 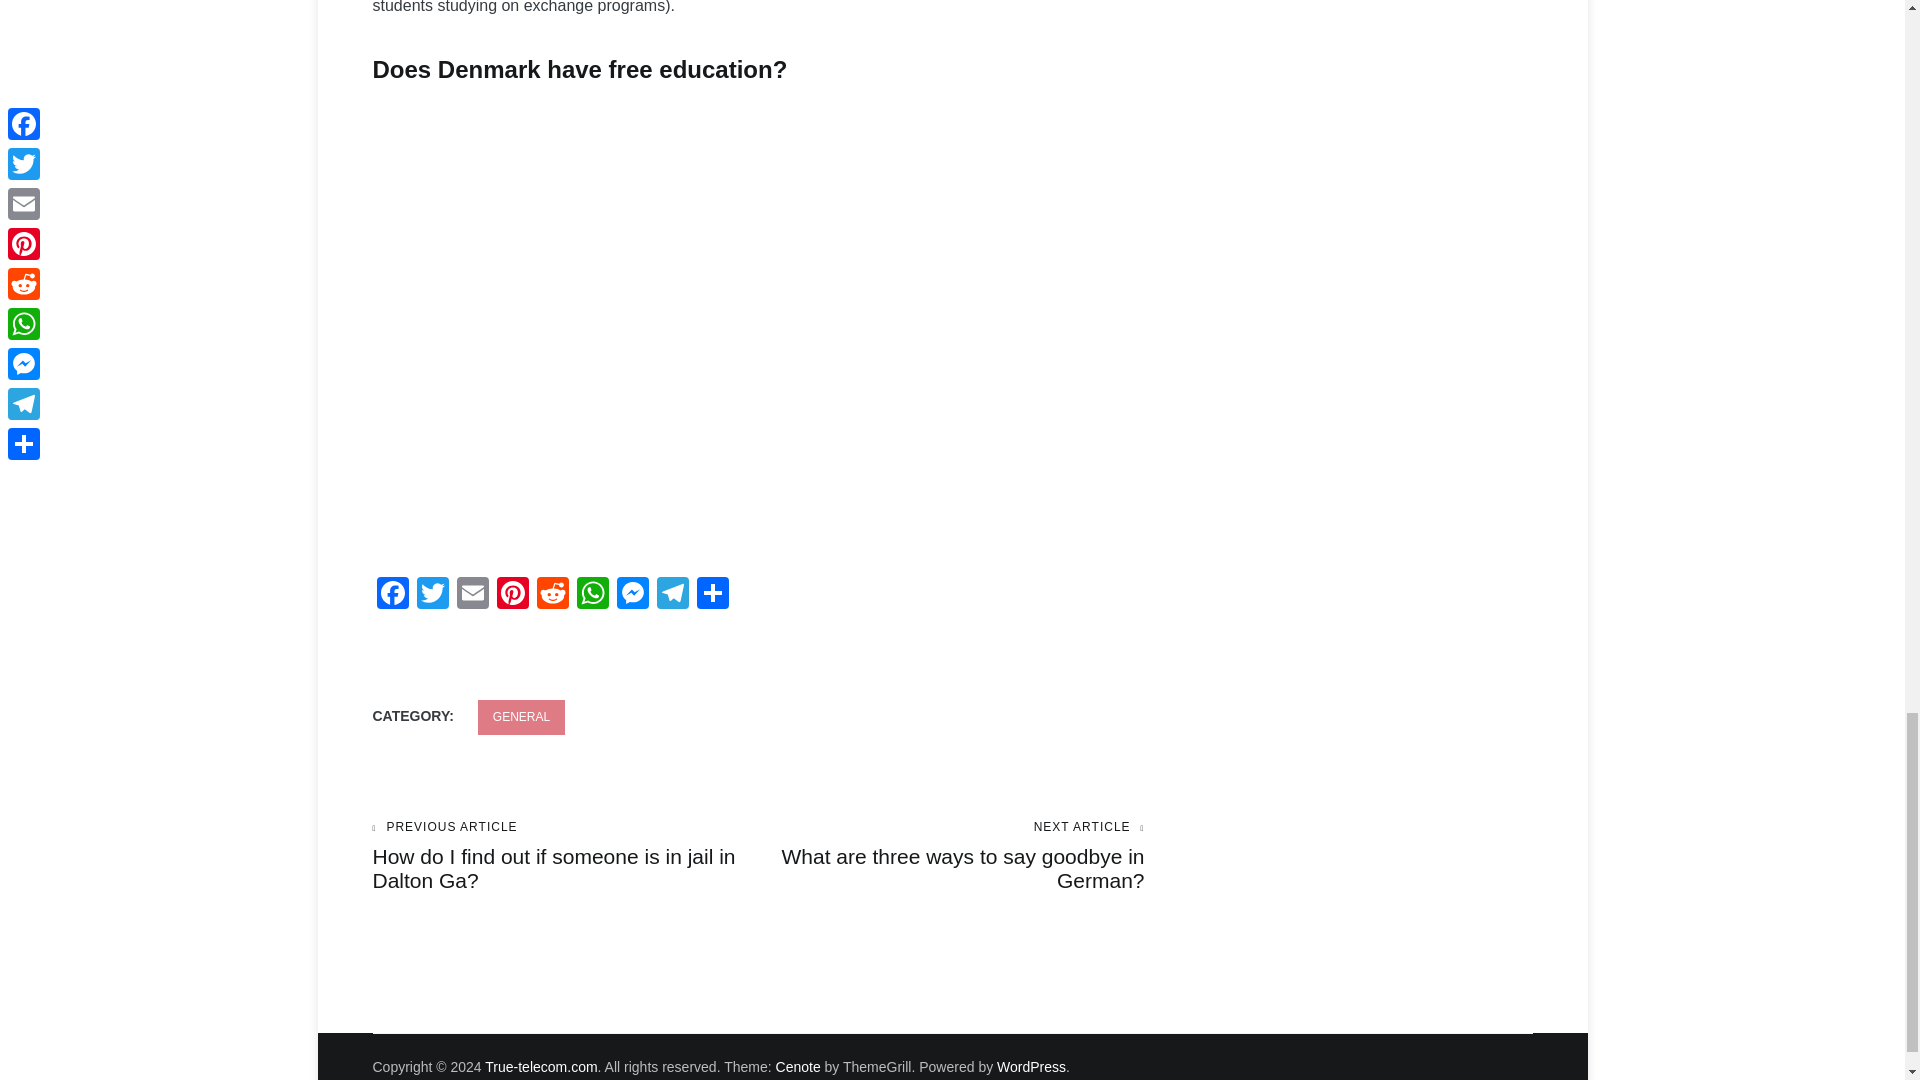 I want to click on Facebook, so click(x=392, y=595).